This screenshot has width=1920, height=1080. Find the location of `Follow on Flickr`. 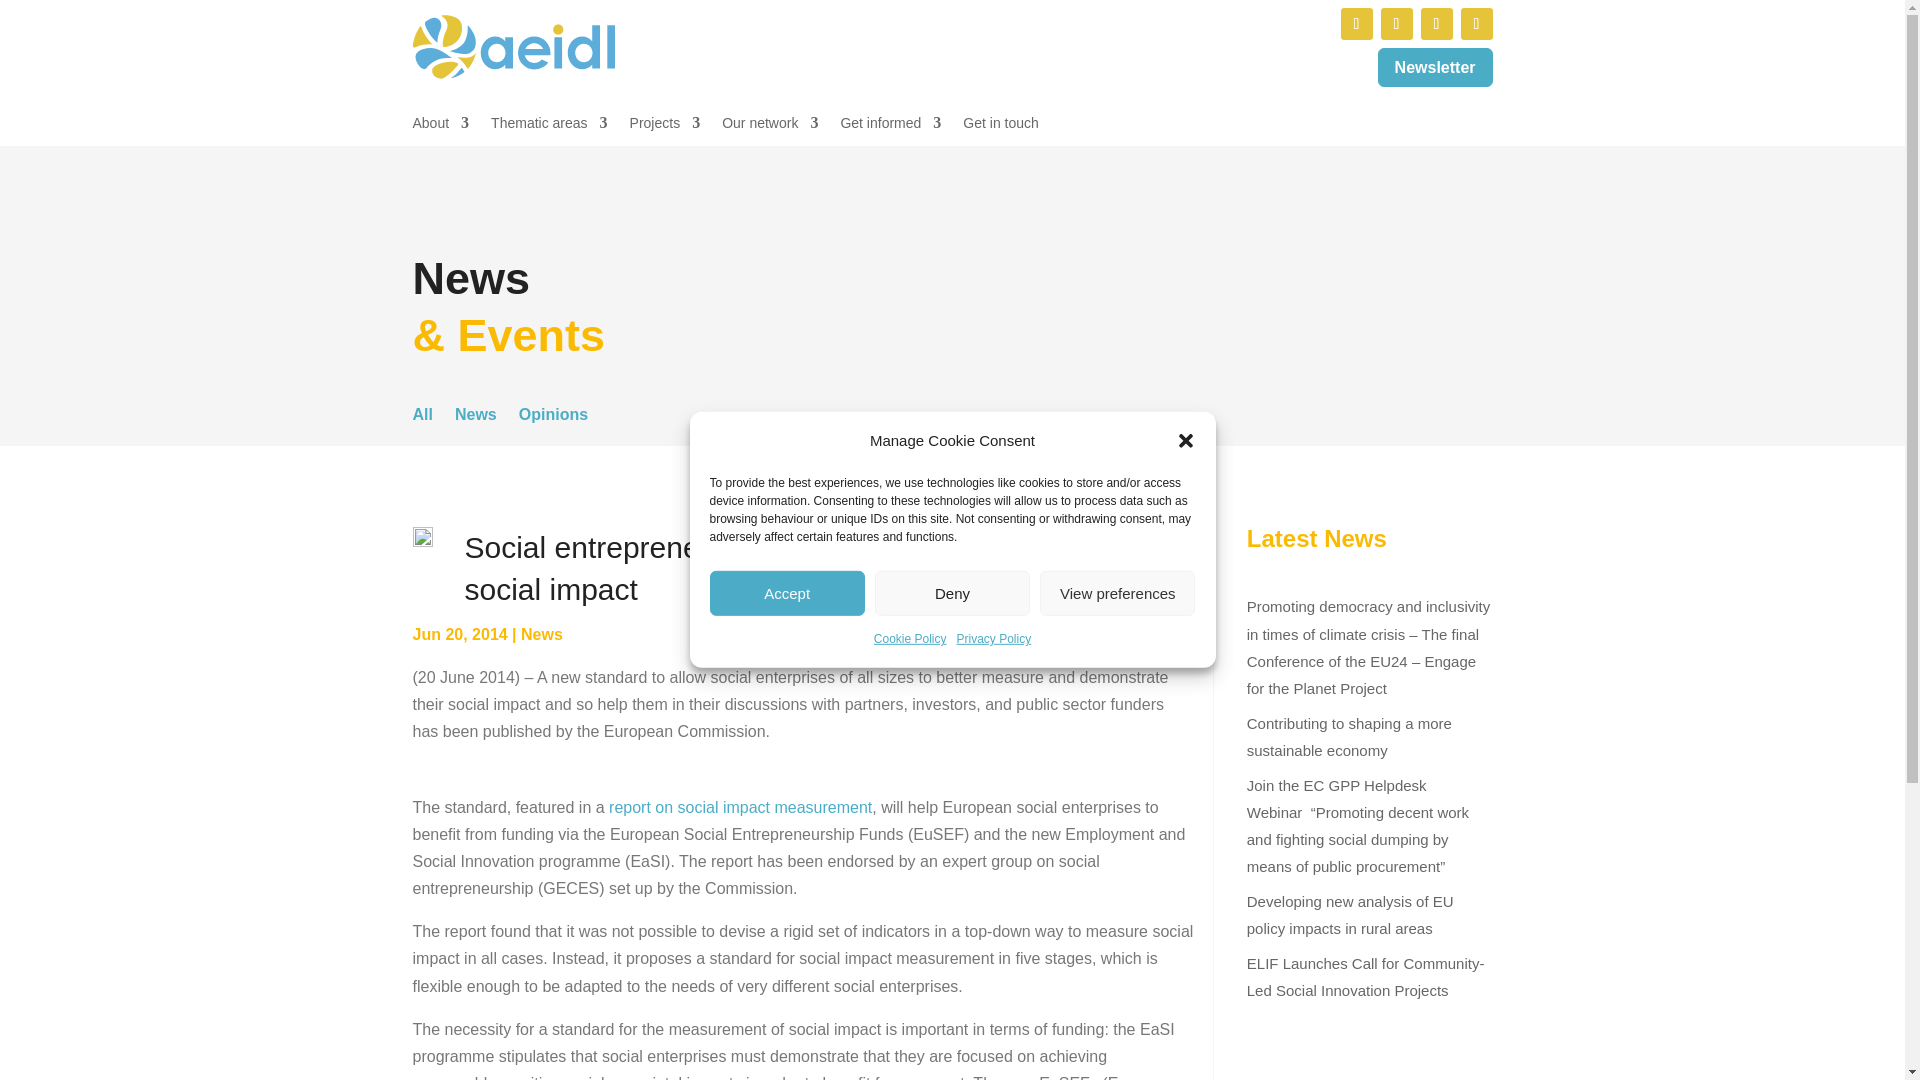

Follow on Flickr is located at coordinates (1475, 23).